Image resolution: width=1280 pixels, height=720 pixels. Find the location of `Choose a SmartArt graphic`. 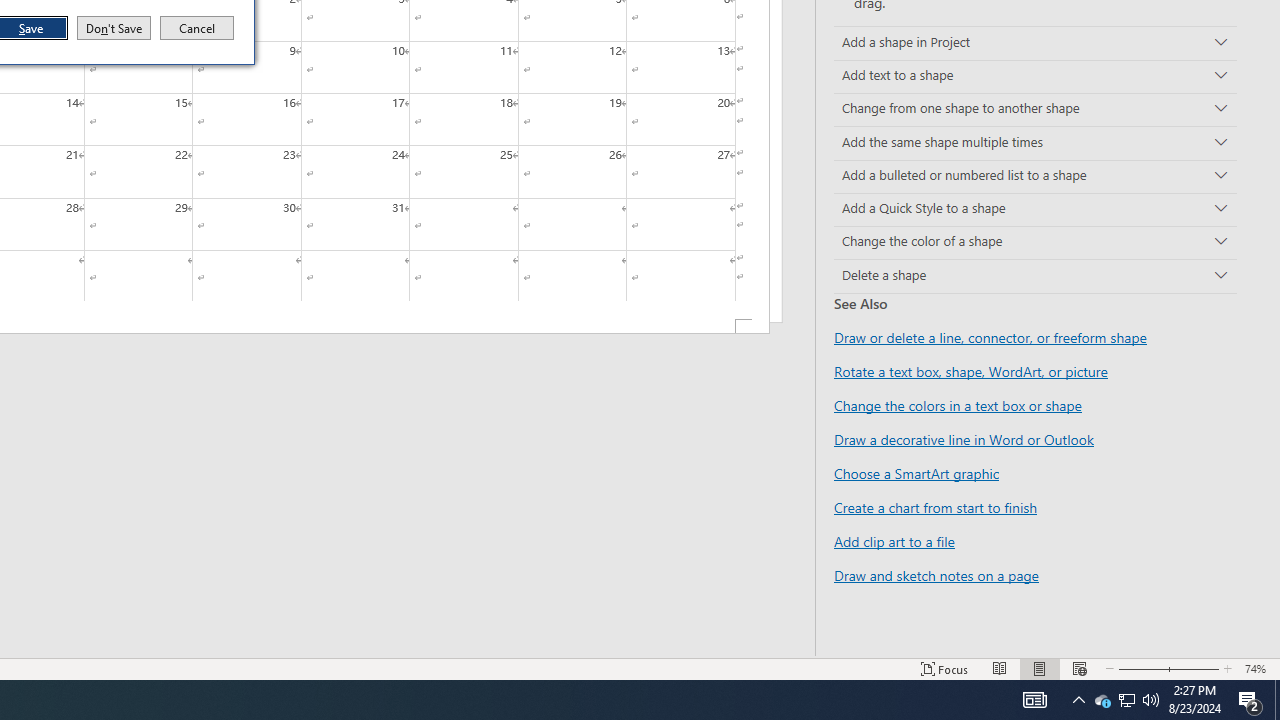

Choose a SmartArt graphic is located at coordinates (916, 473).